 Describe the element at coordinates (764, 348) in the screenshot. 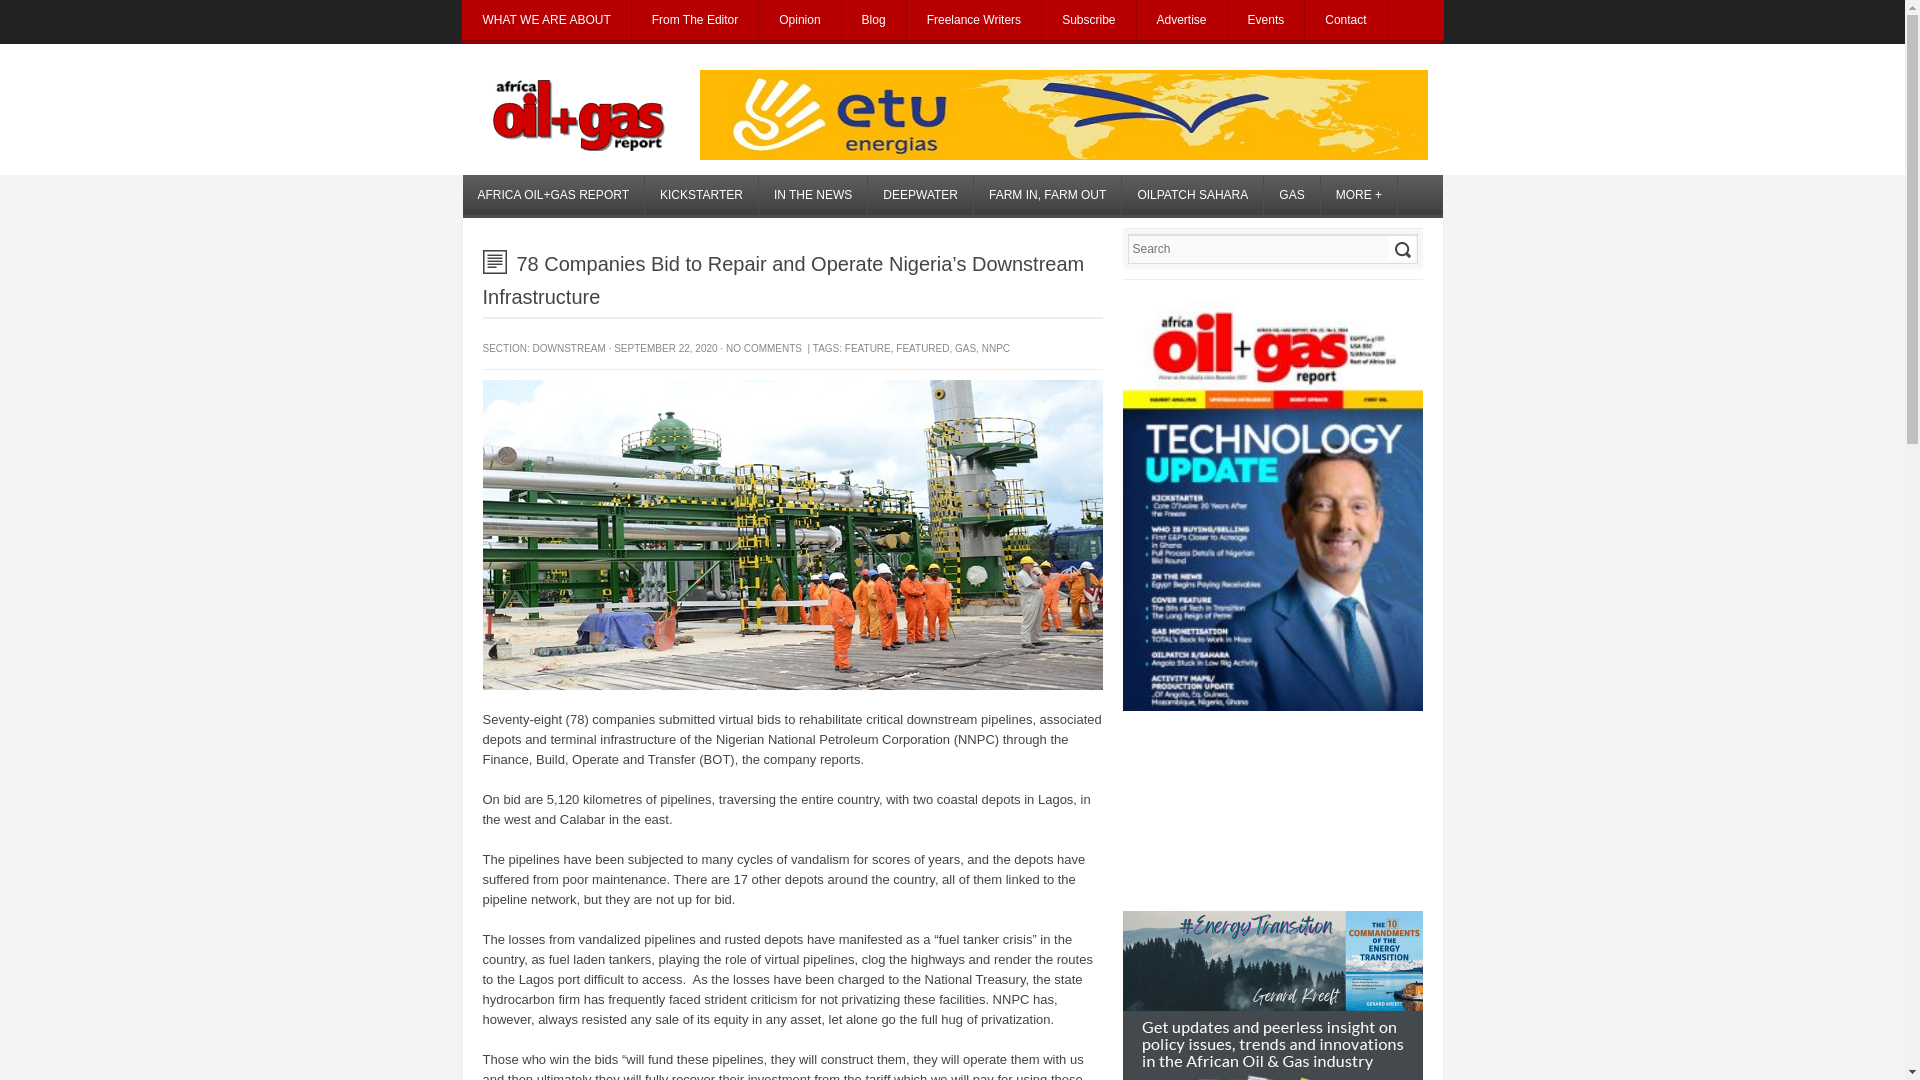

I see `NO COMMENTS` at that location.